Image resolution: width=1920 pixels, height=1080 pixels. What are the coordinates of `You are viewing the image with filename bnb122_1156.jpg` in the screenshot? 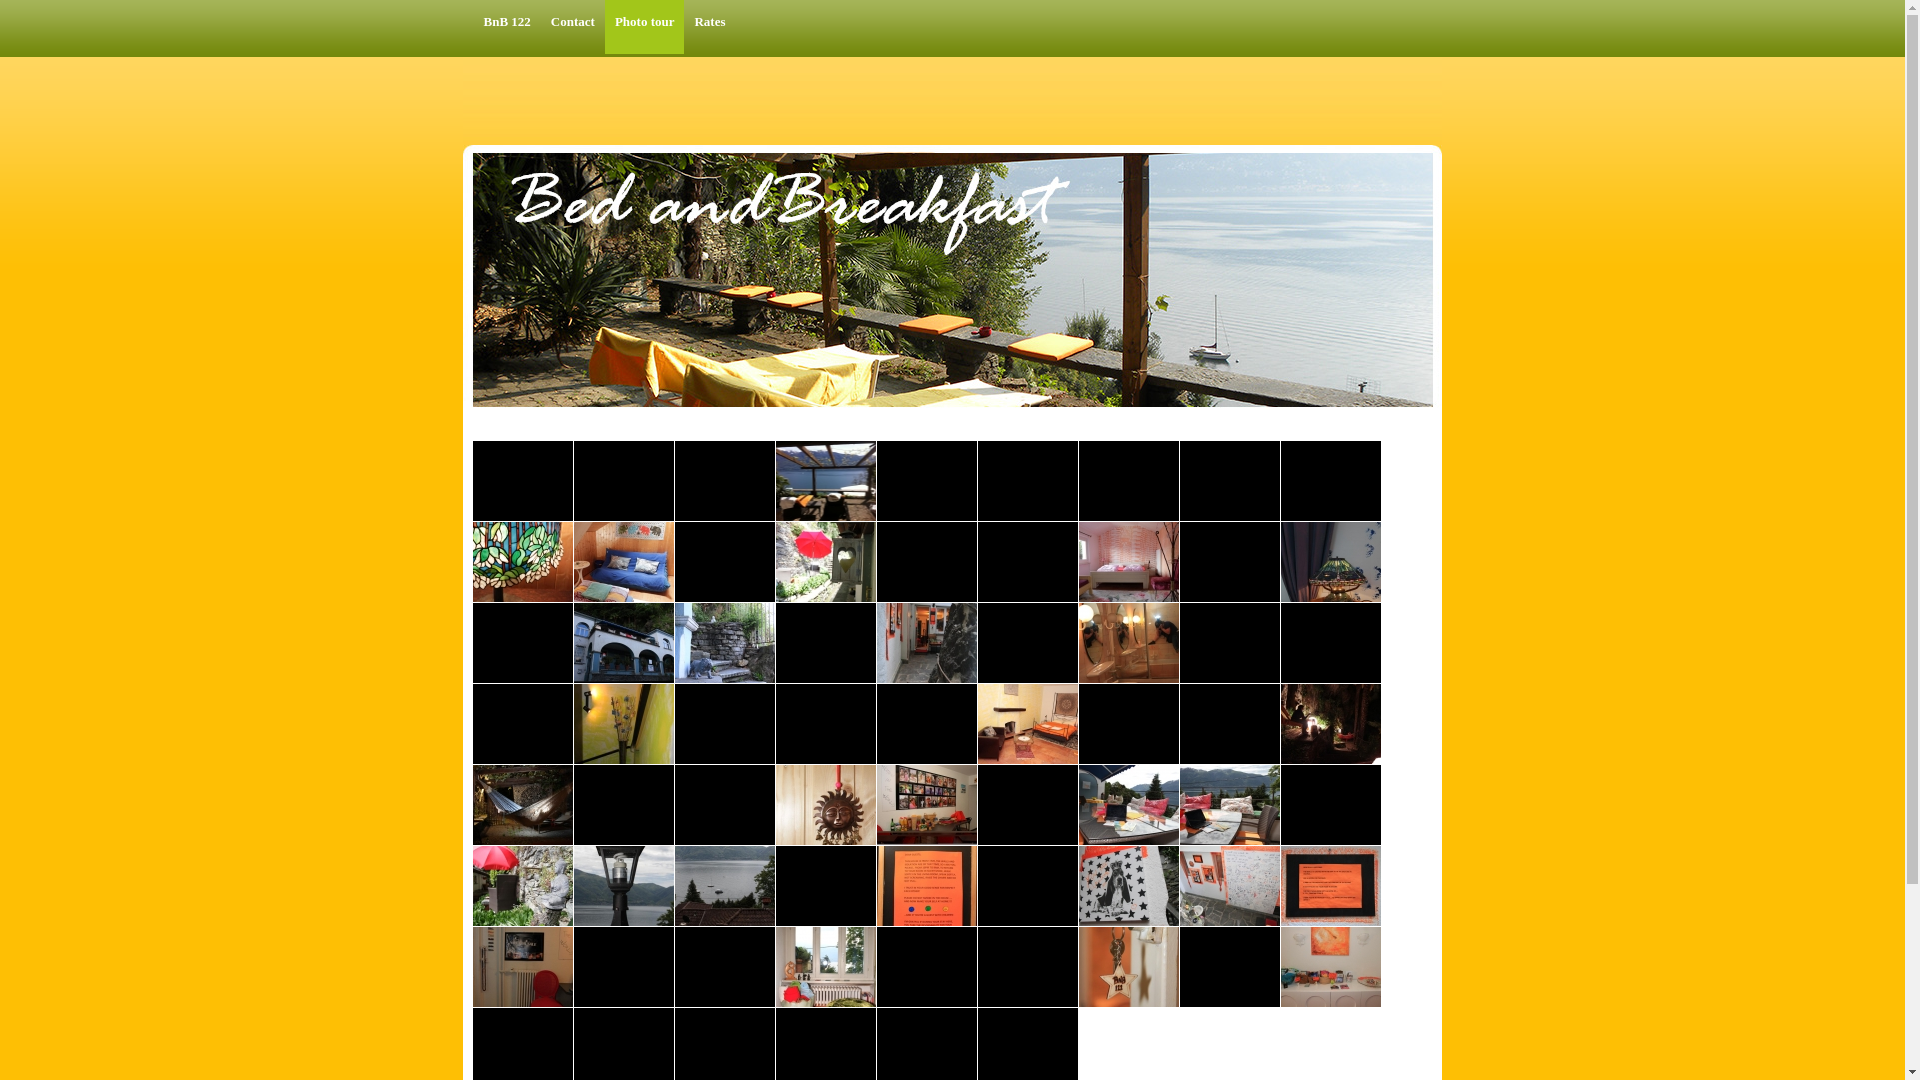 It's located at (1028, 481).